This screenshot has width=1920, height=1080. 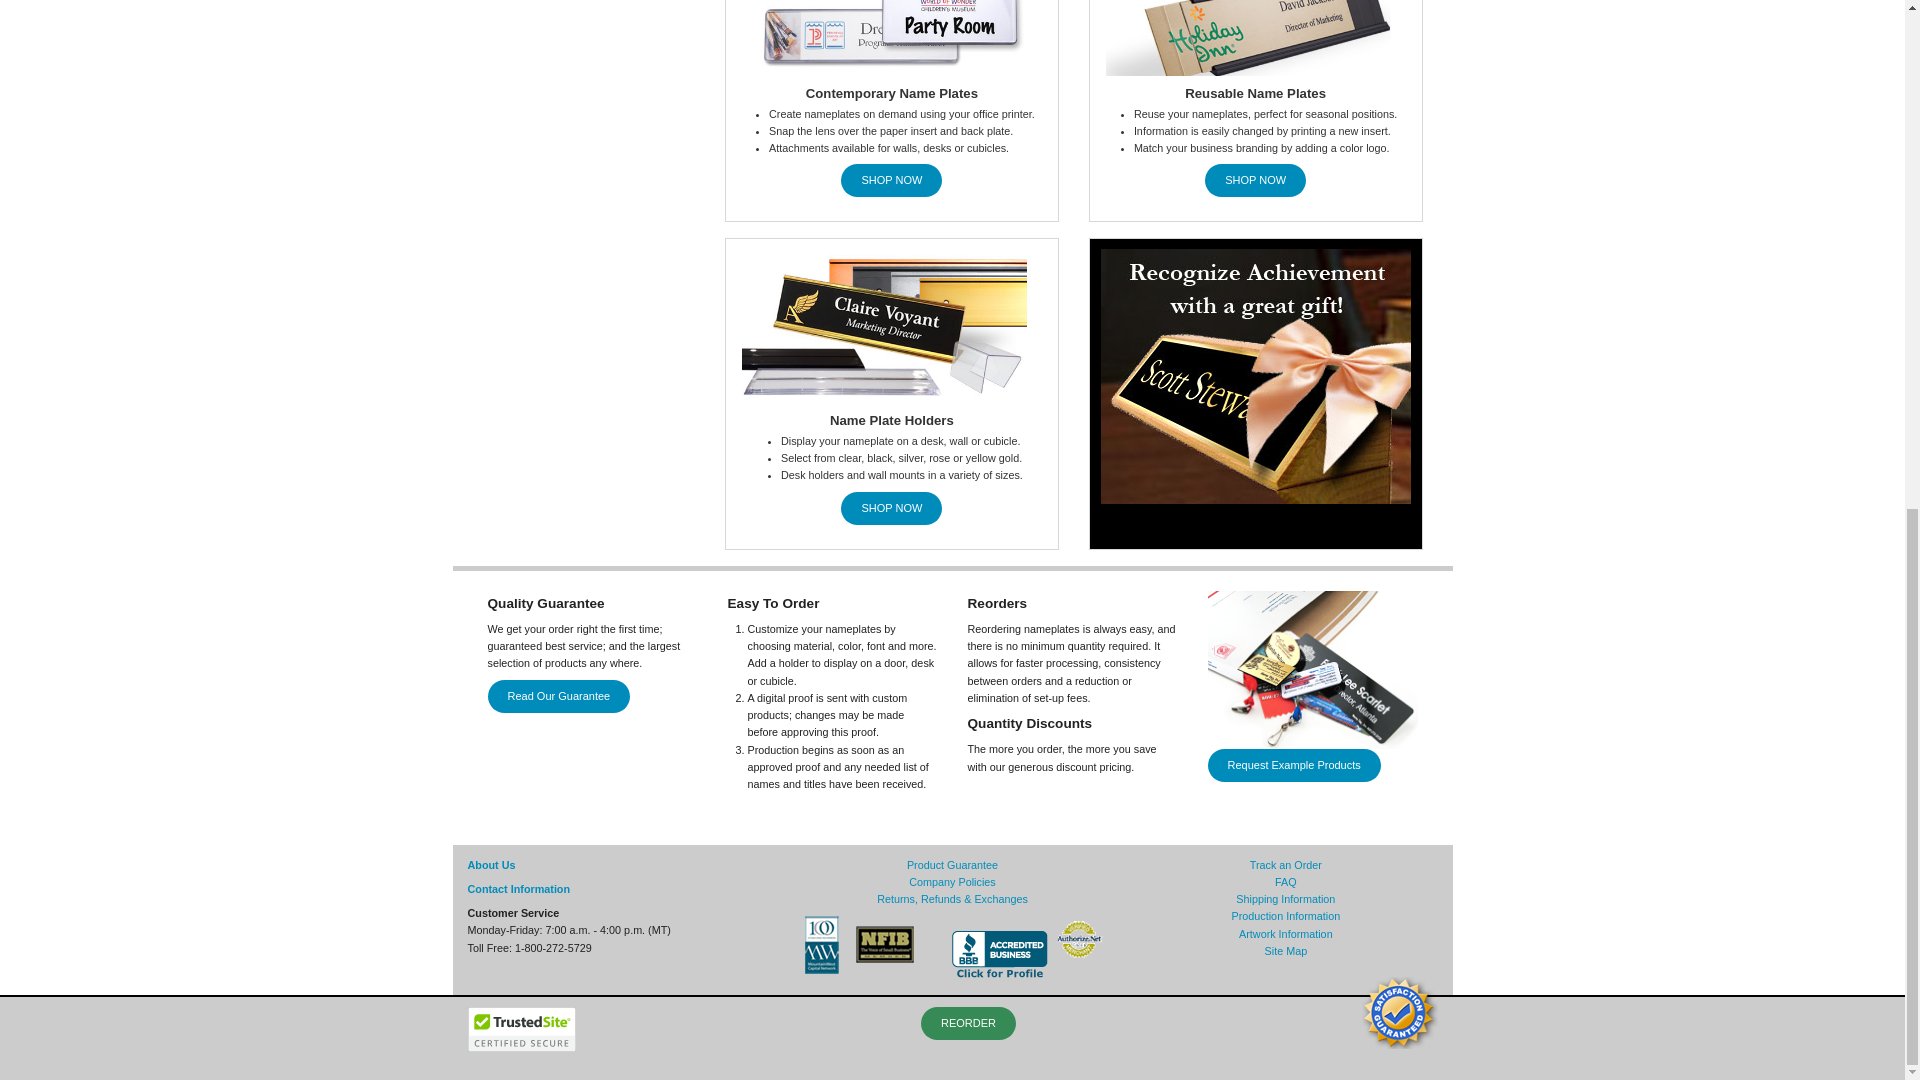 What do you see at coordinates (1080, 940) in the screenshot?
I see `AuthorizeNet` at bounding box center [1080, 940].